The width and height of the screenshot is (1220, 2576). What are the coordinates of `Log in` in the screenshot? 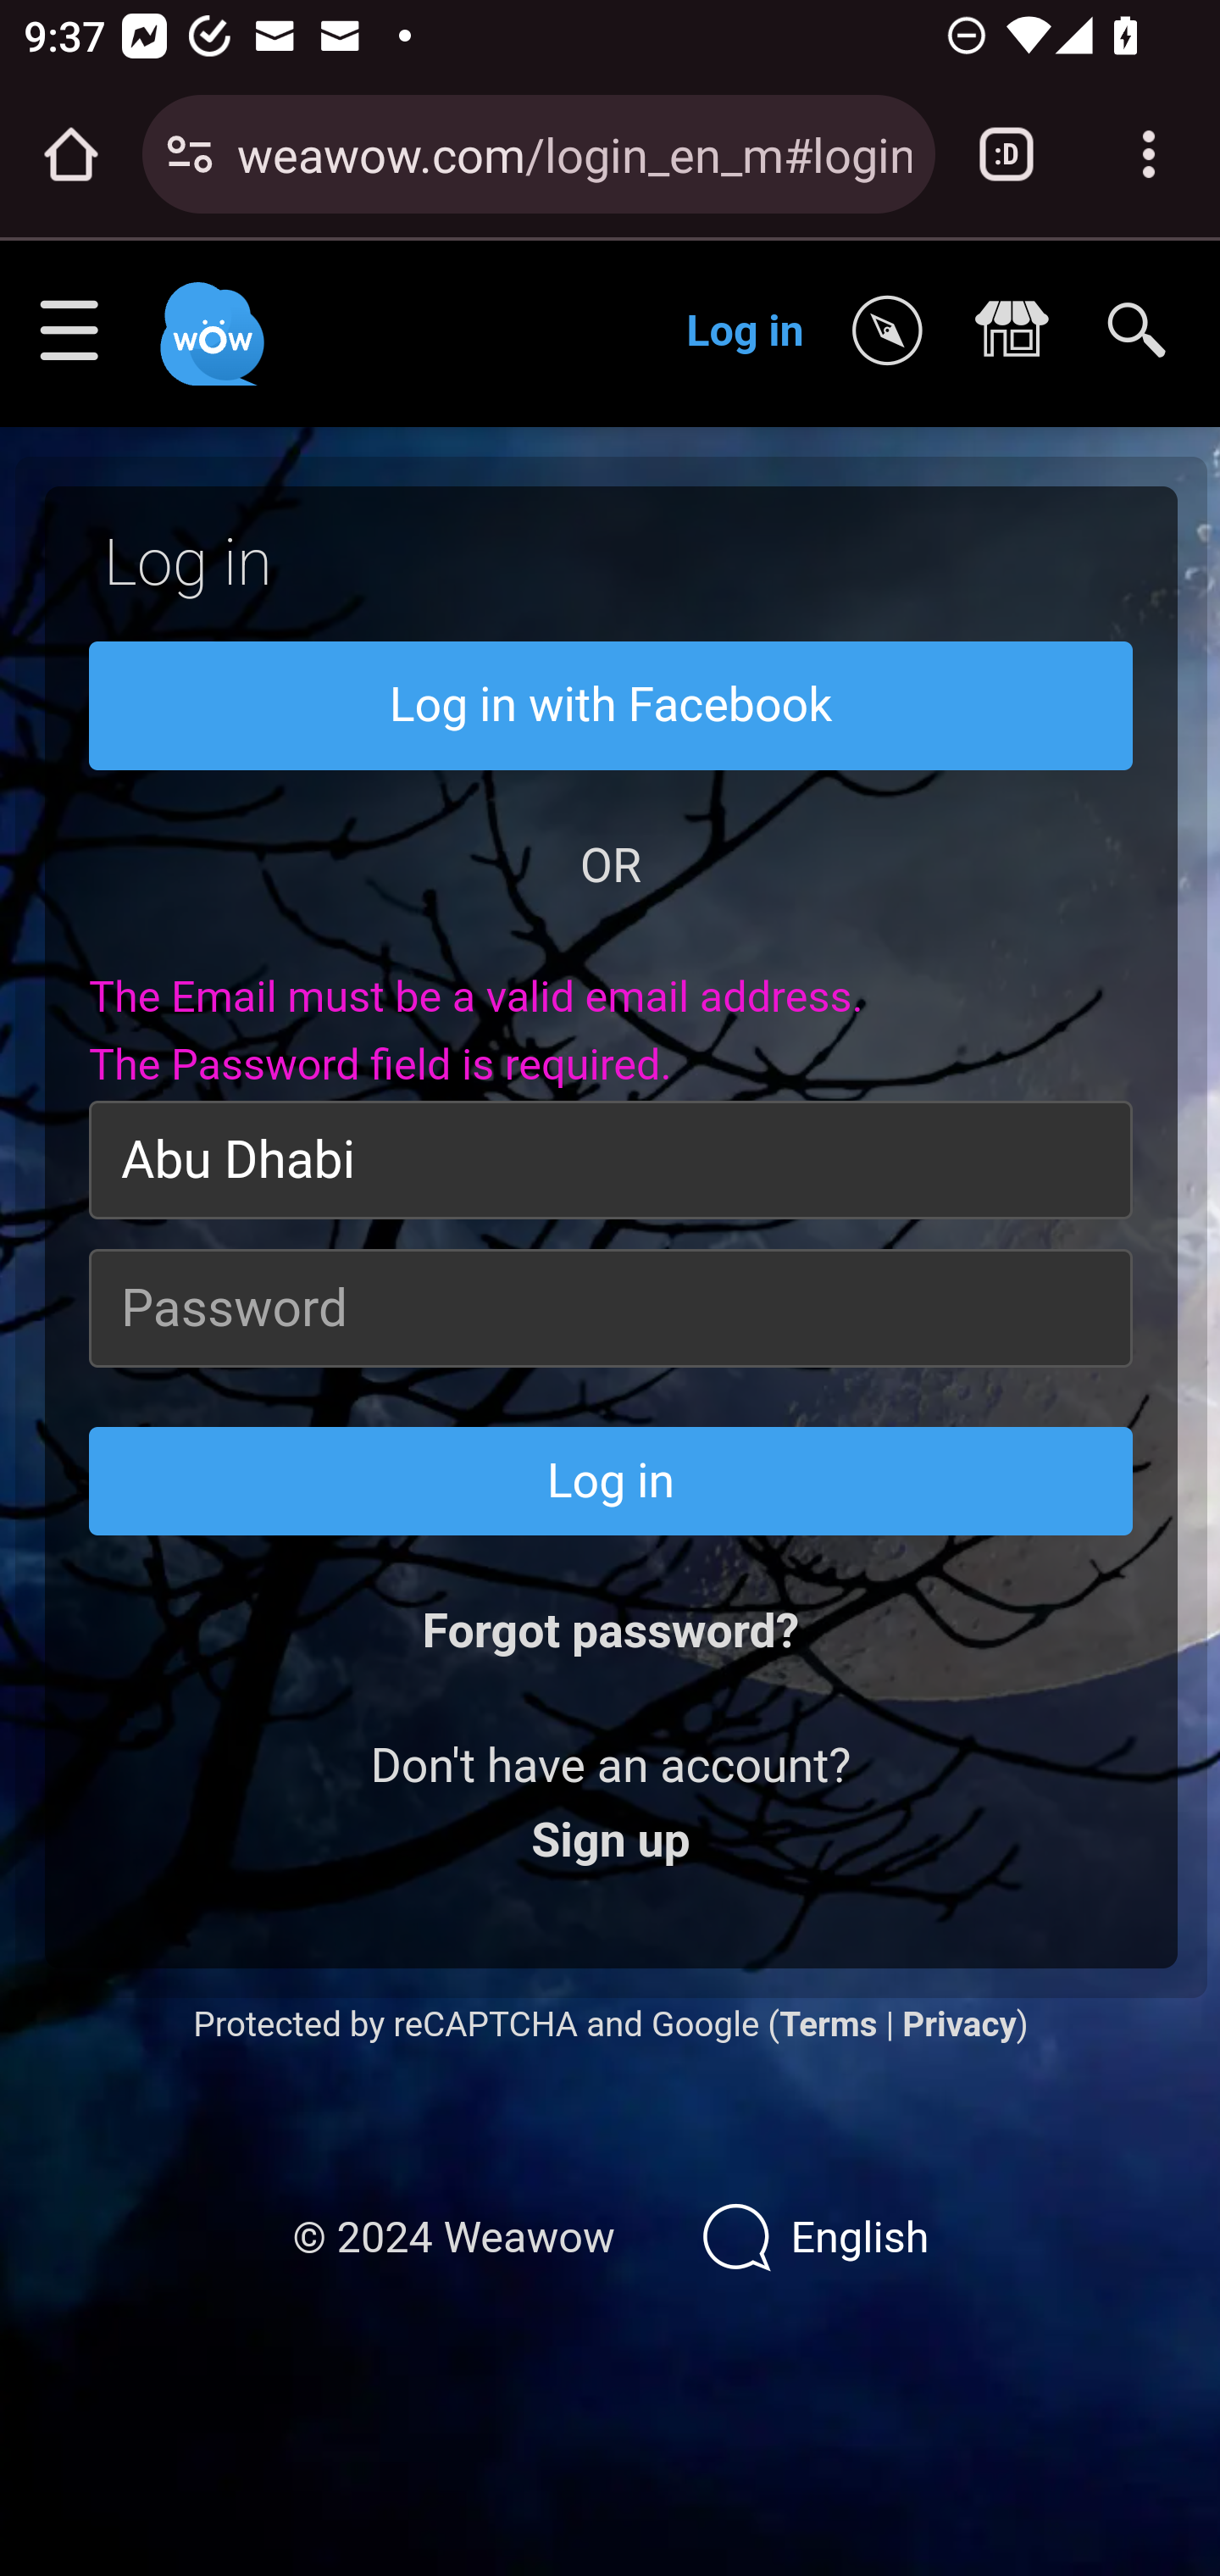 It's located at (746, 330).